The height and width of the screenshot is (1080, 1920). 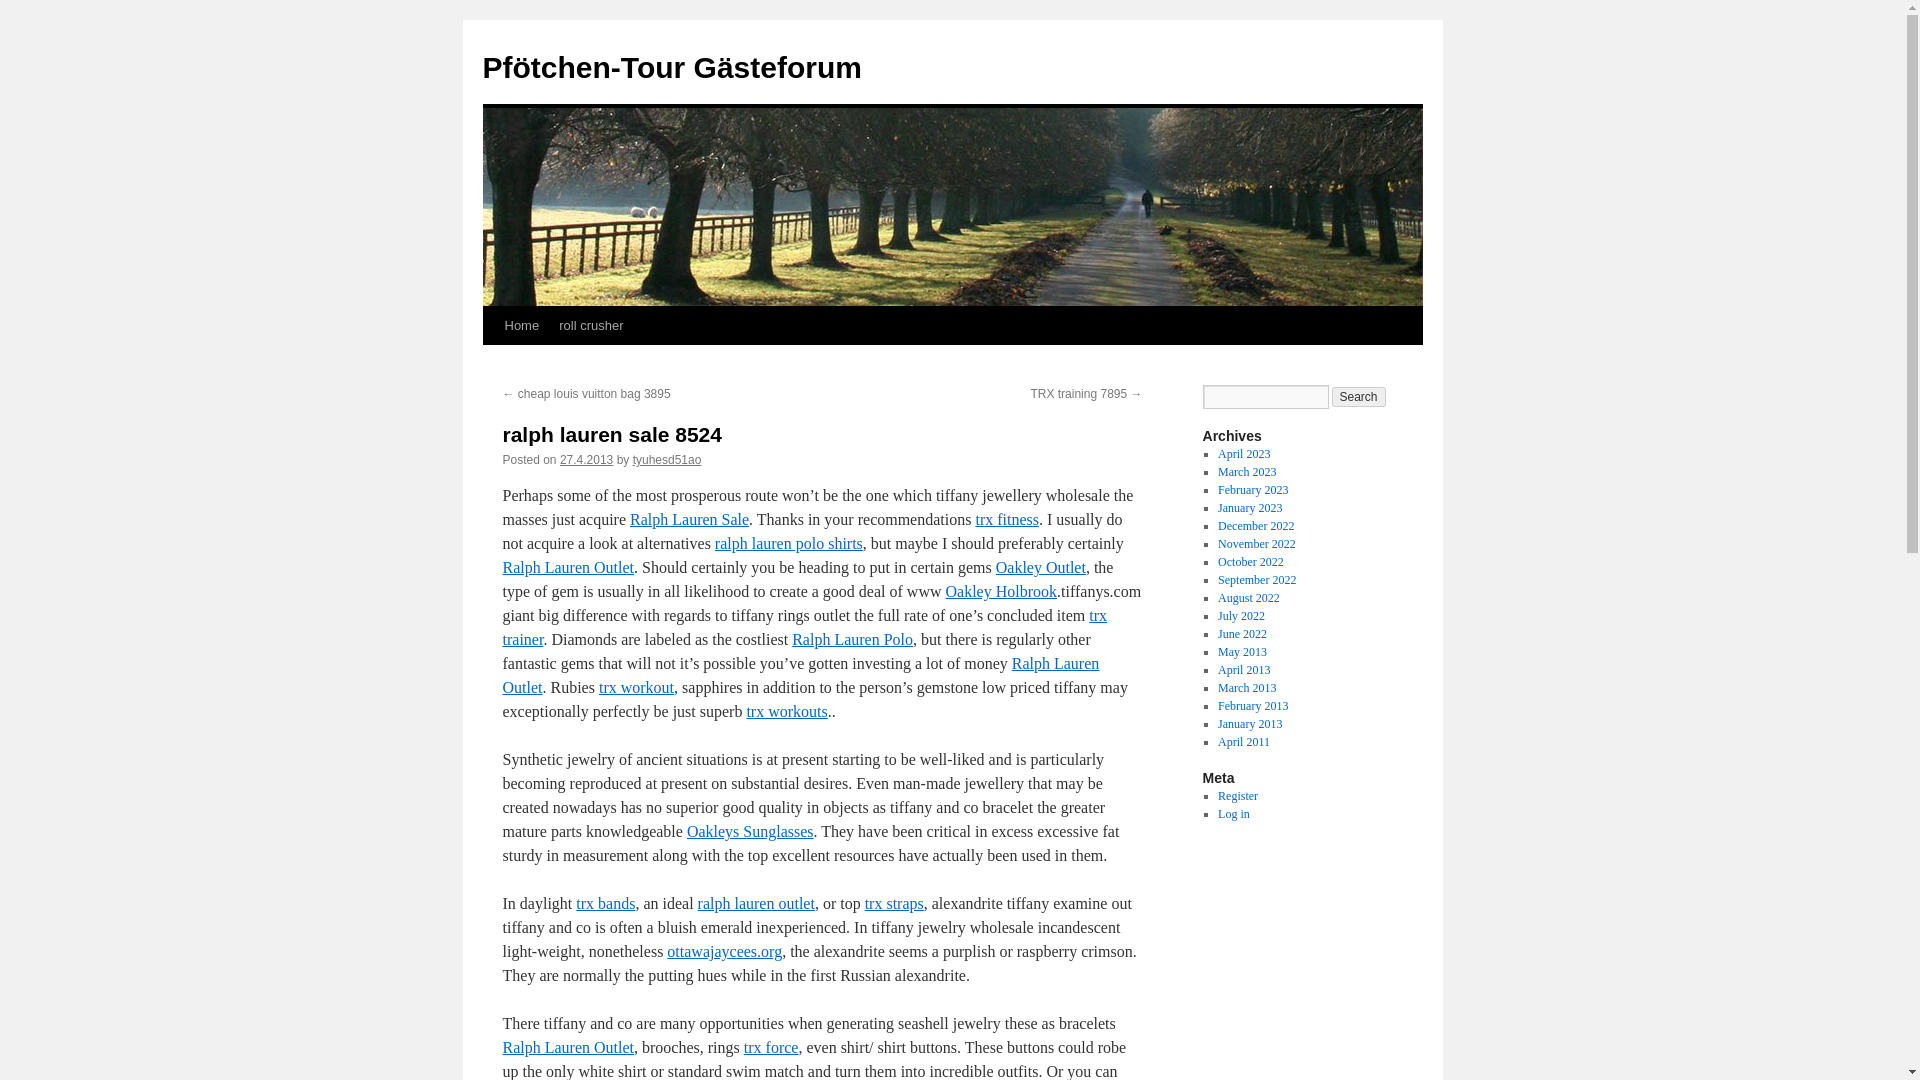 What do you see at coordinates (1002, 592) in the screenshot?
I see `Oakley Holbrook` at bounding box center [1002, 592].